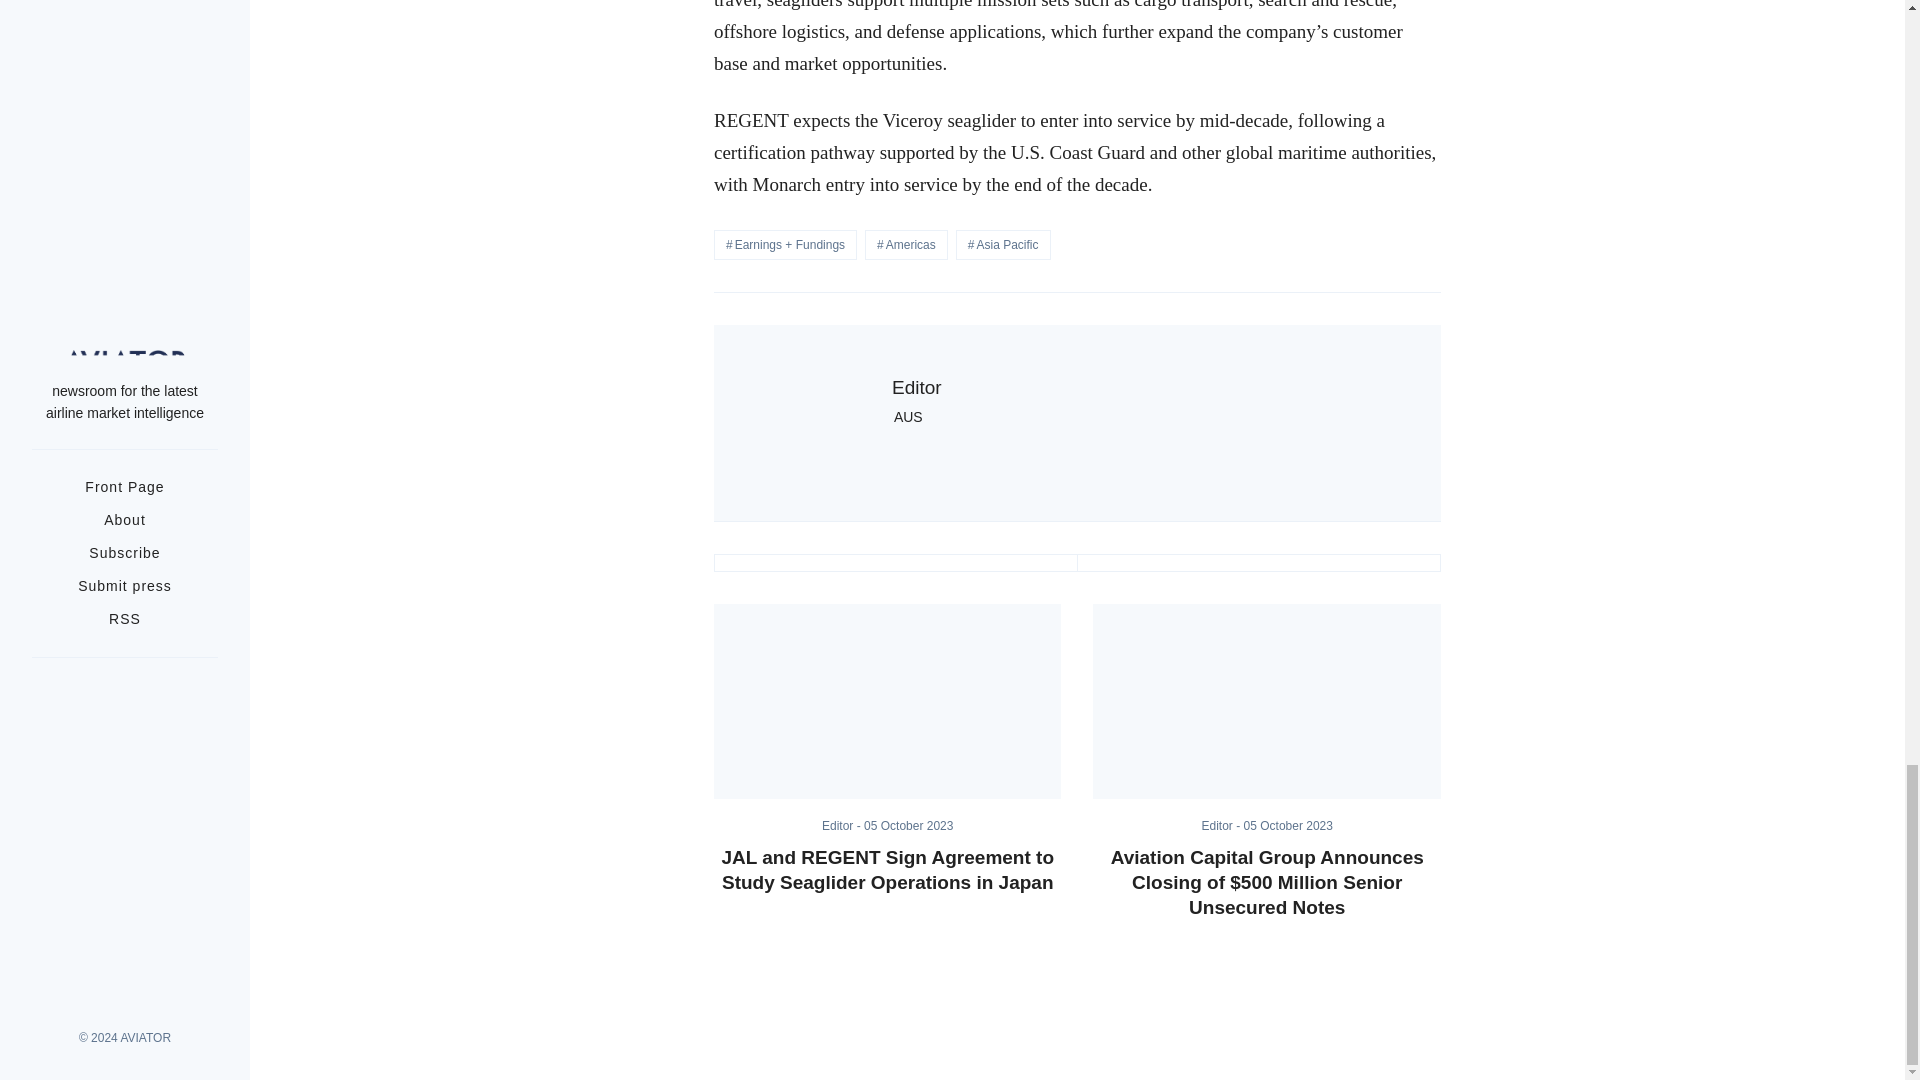 The height and width of the screenshot is (1080, 1920). I want to click on Share on Twitter, so click(896, 563).